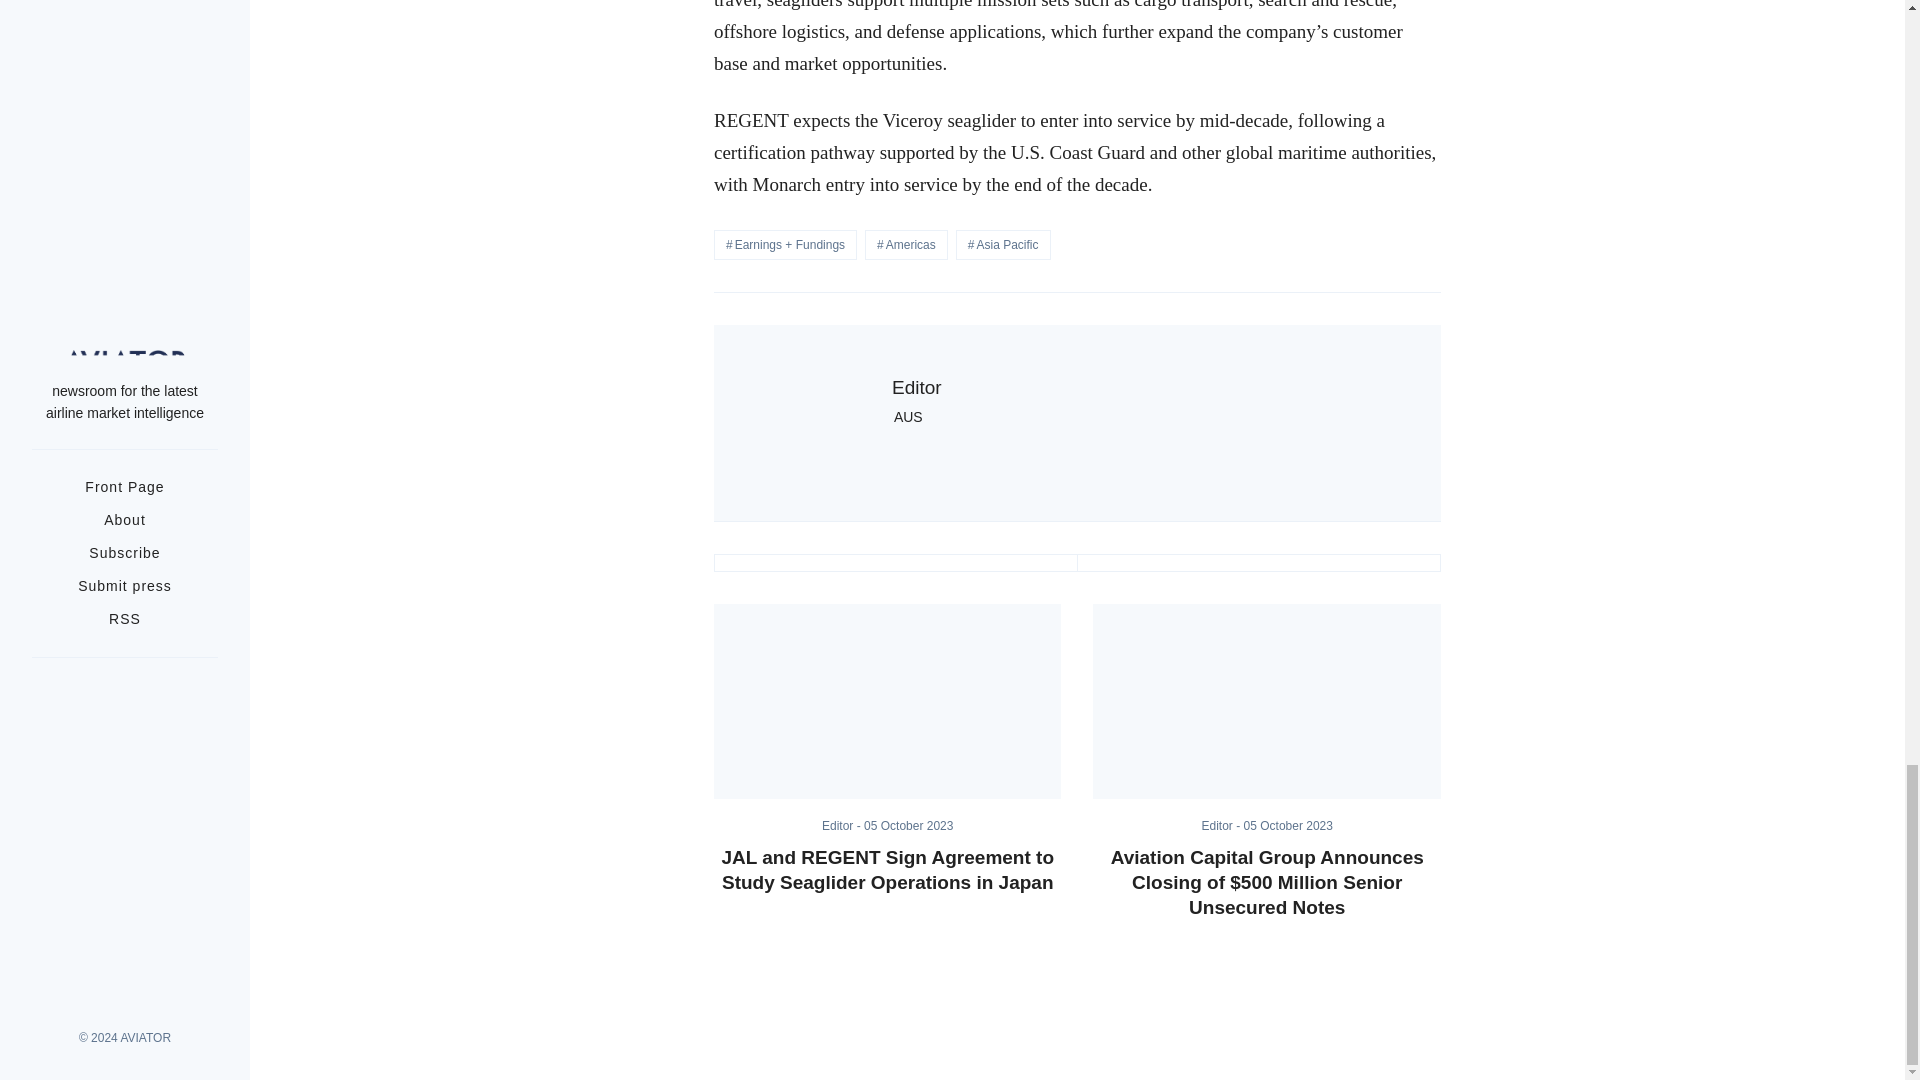 The height and width of the screenshot is (1080, 1920). I want to click on Share on Twitter, so click(896, 563).